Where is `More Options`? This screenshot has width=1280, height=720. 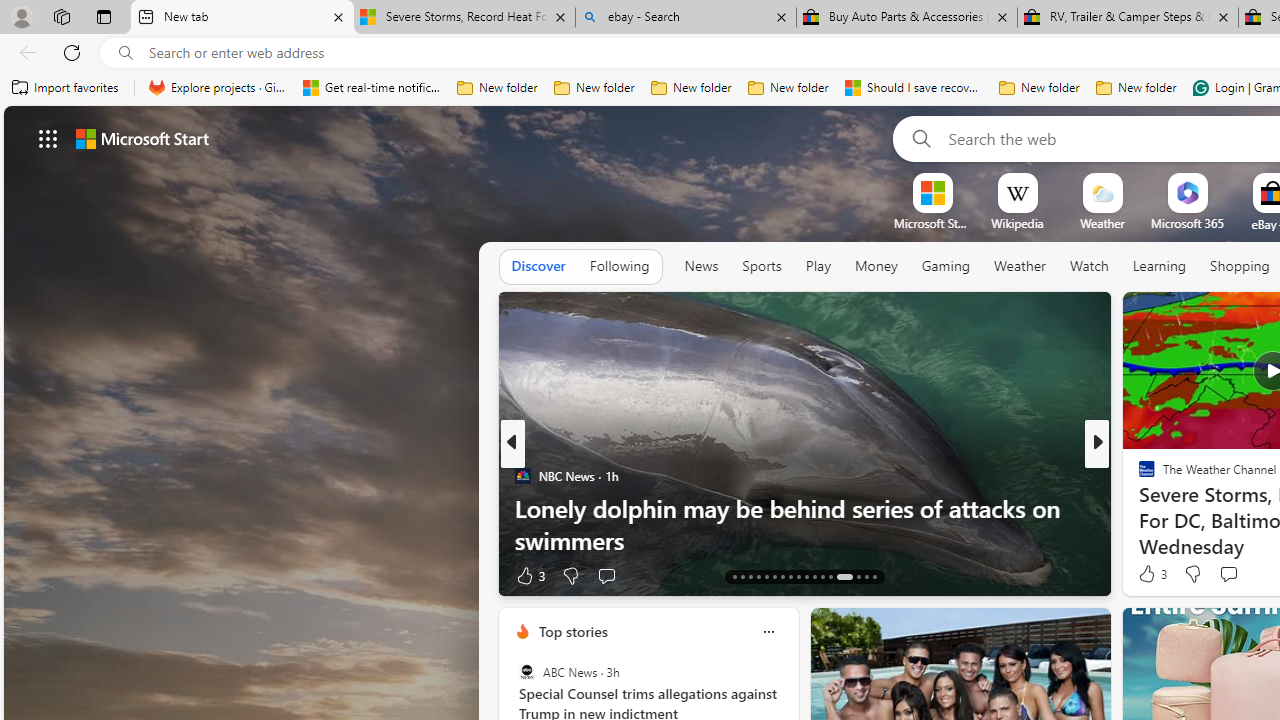 More Options is located at coordinates (1220, 180).